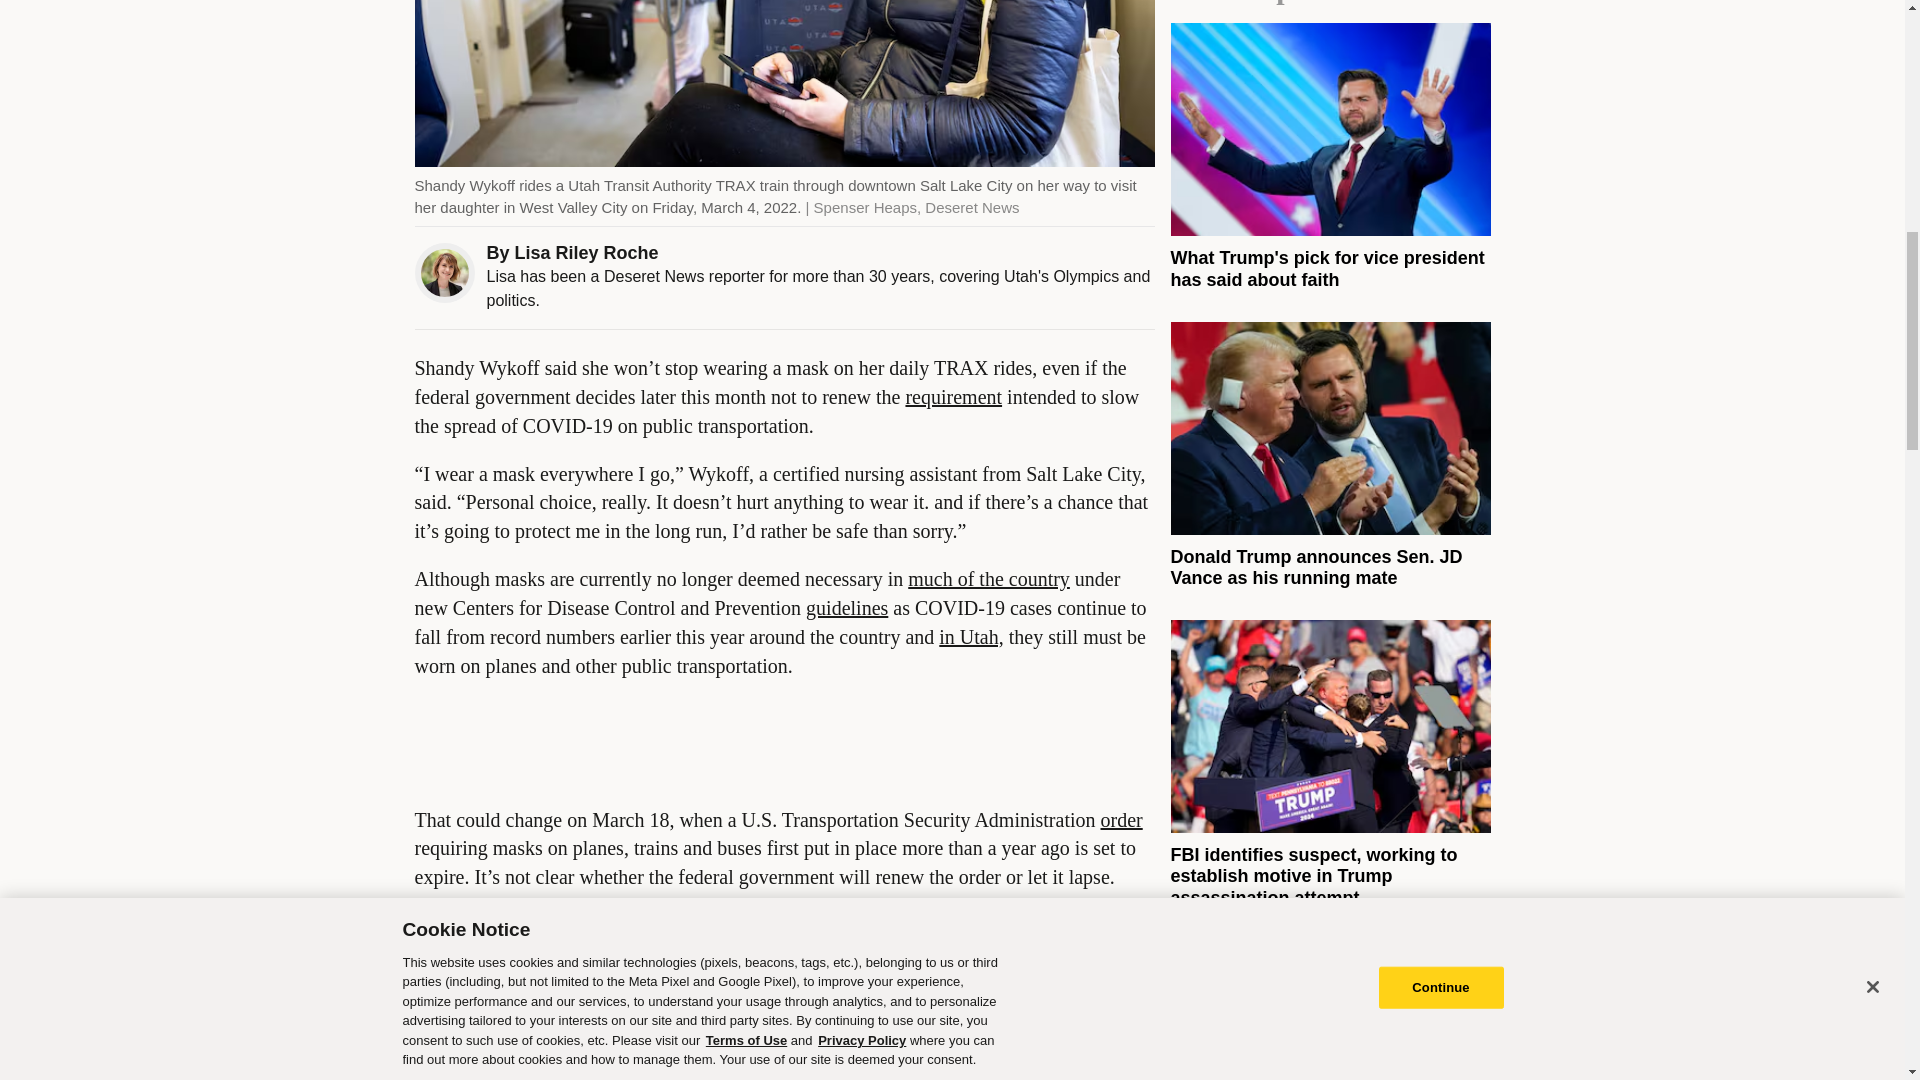 The image size is (1920, 1080). Describe the element at coordinates (1121, 819) in the screenshot. I see `order` at that location.